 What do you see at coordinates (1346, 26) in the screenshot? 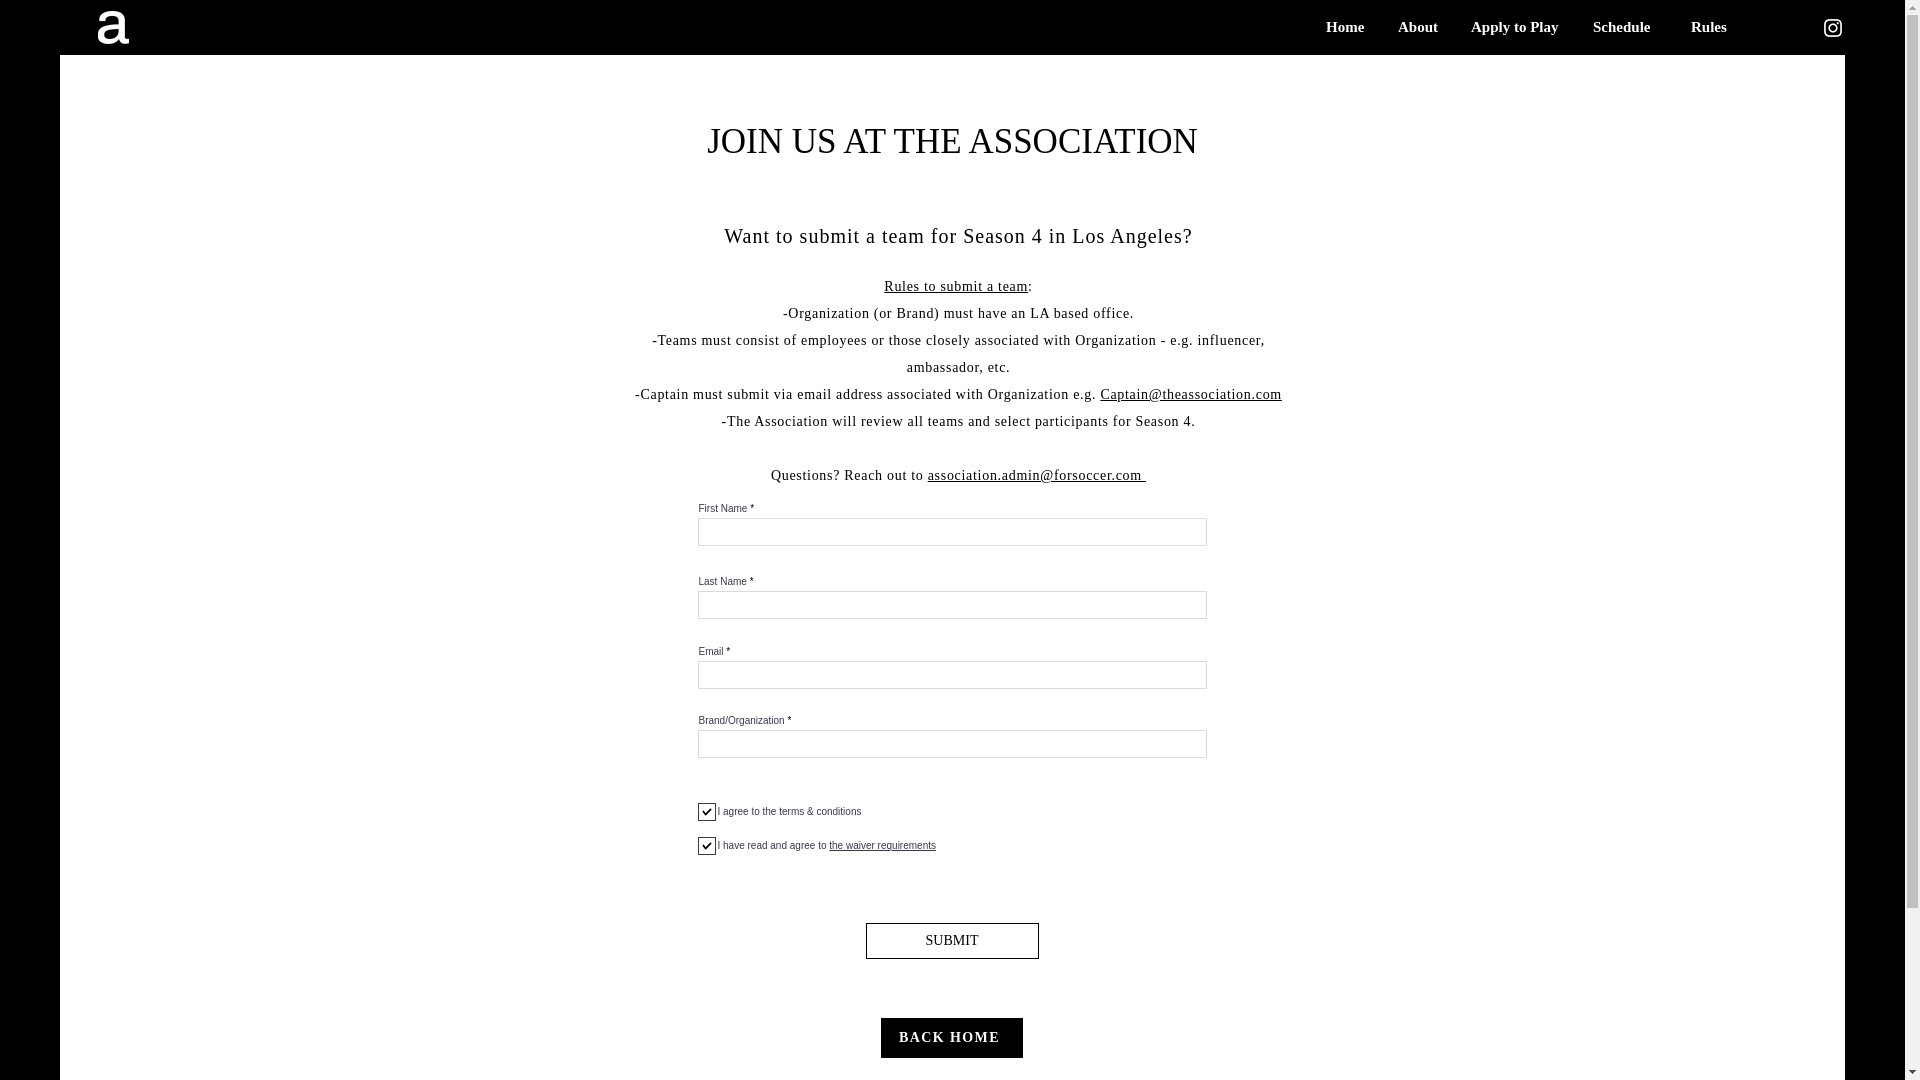
I see `Home` at bounding box center [1346, 26].